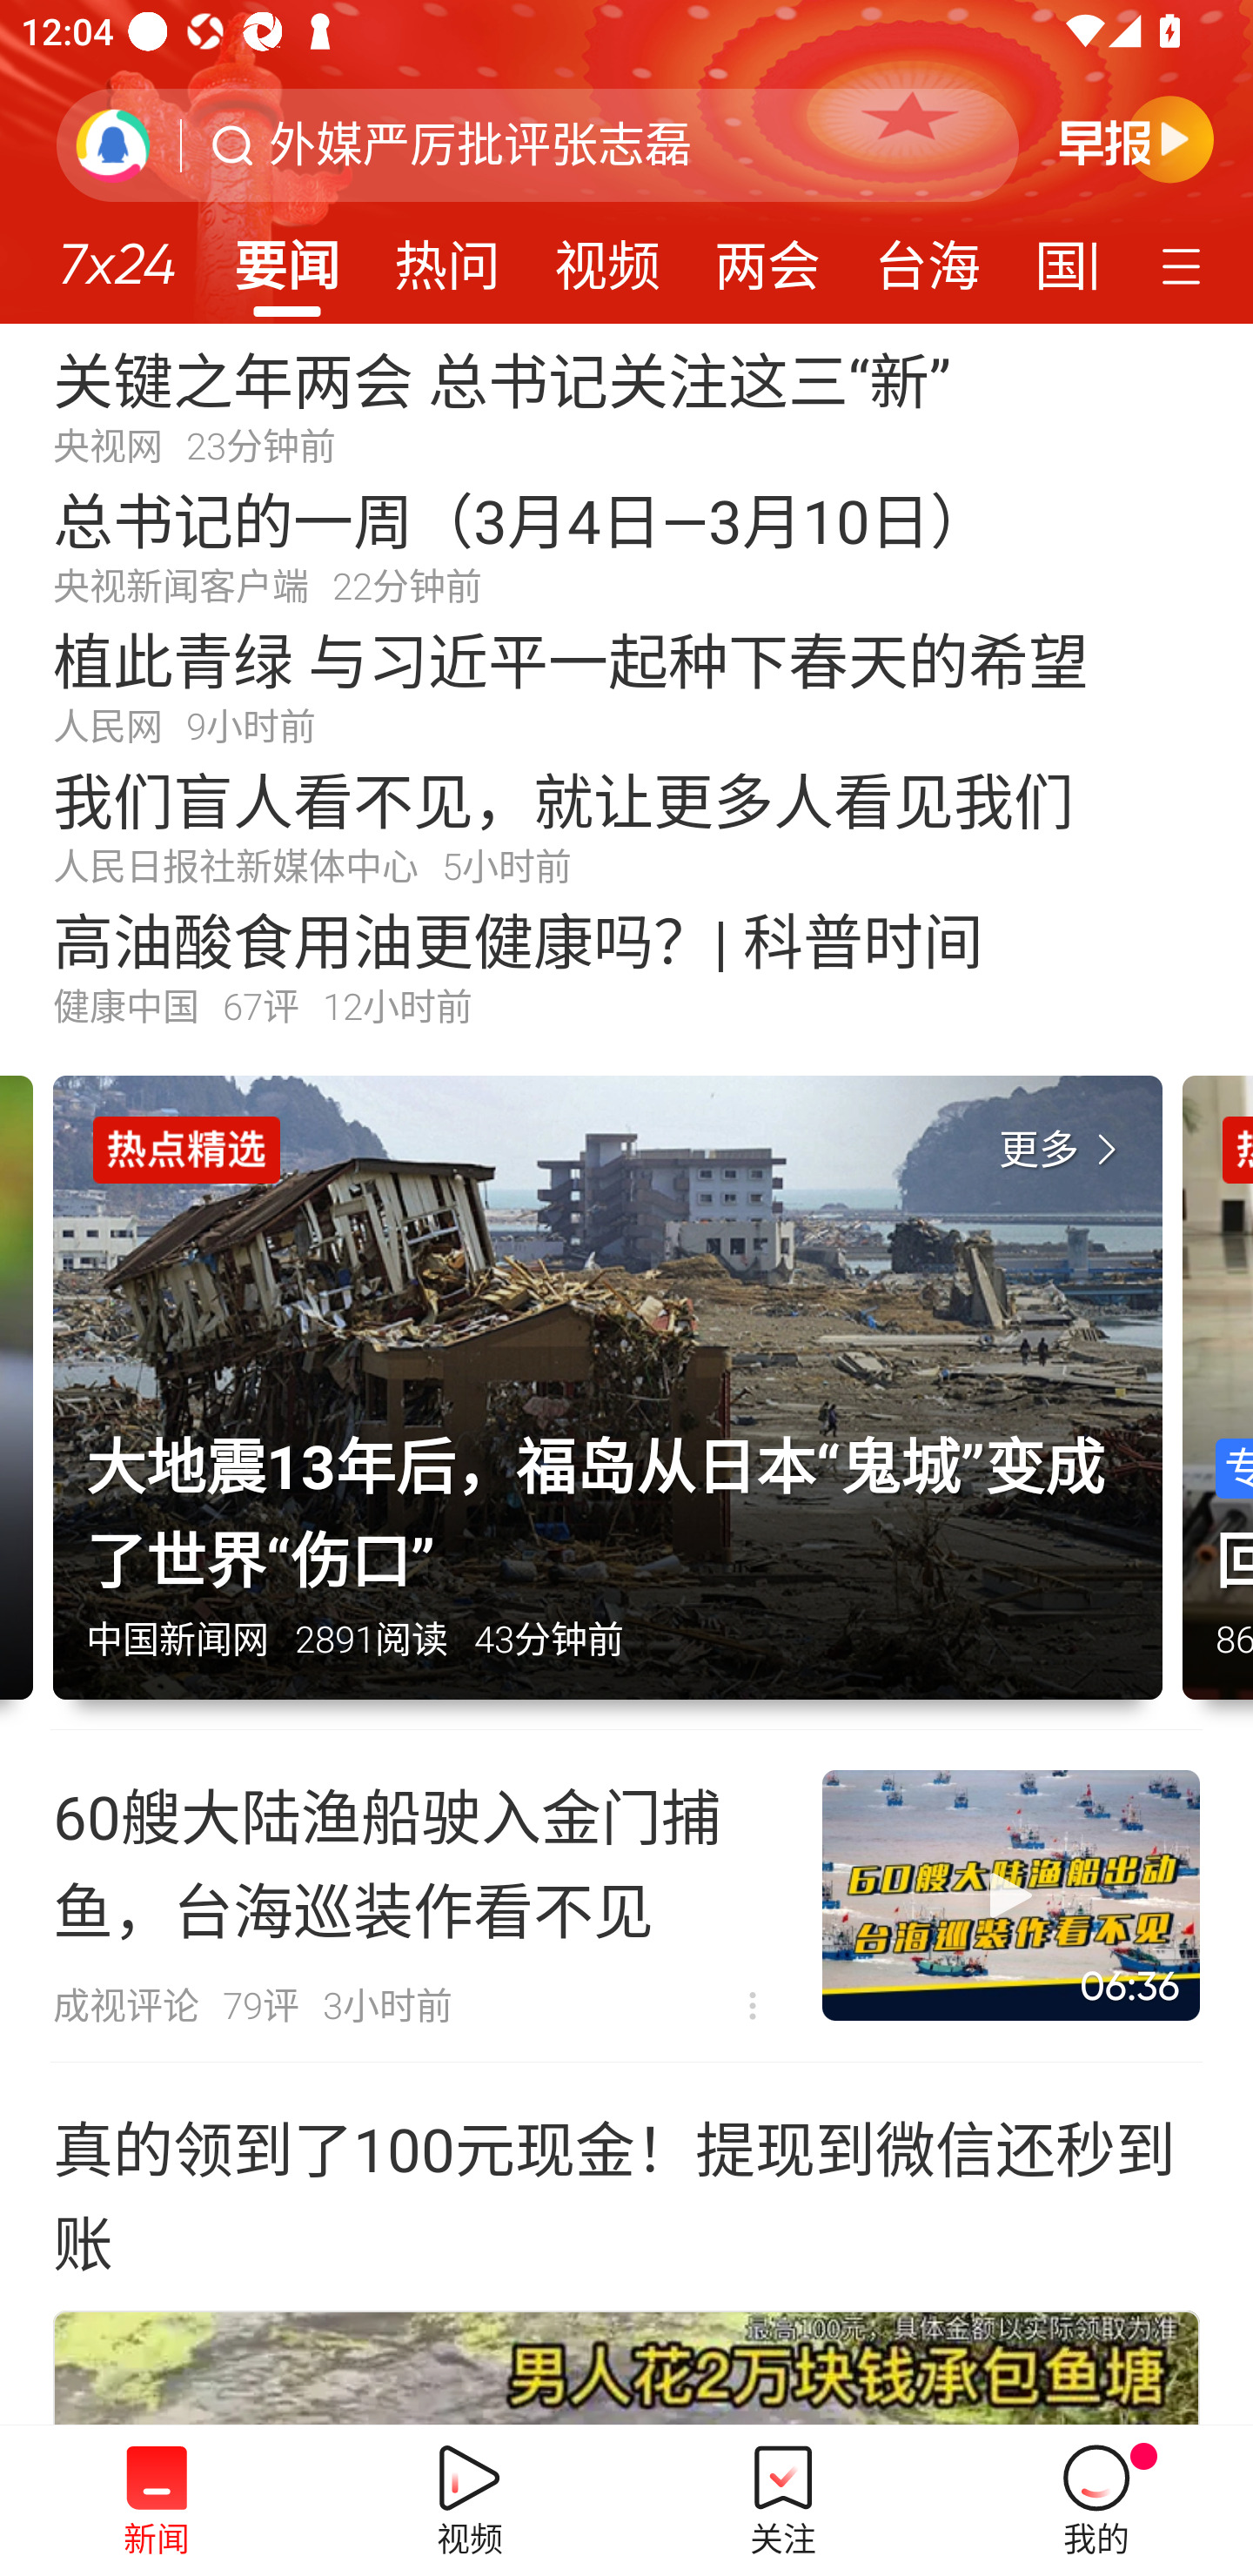 The image size is (1253, 2576). I want to click on 外媒严厉批评张志磊, so click(480, 145).